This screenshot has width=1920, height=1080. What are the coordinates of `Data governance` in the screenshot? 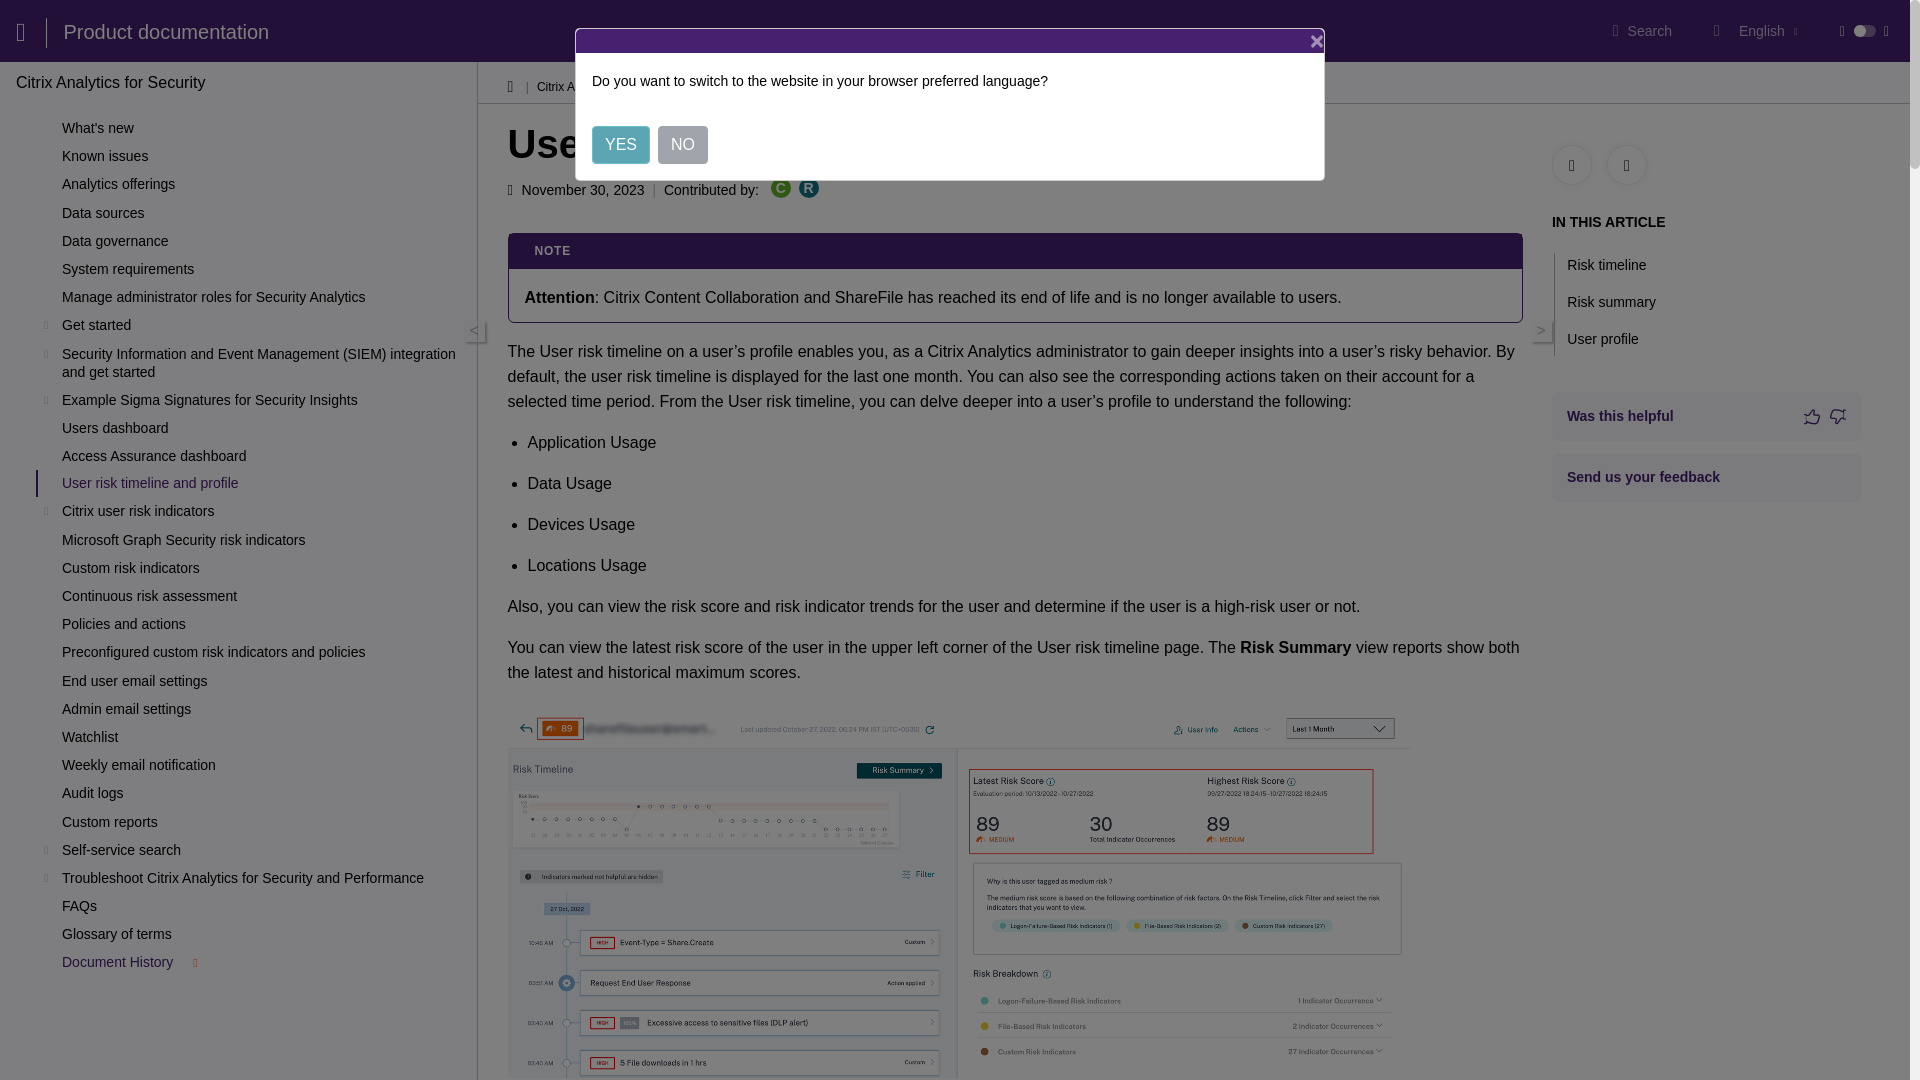 It's located at (264, 240).